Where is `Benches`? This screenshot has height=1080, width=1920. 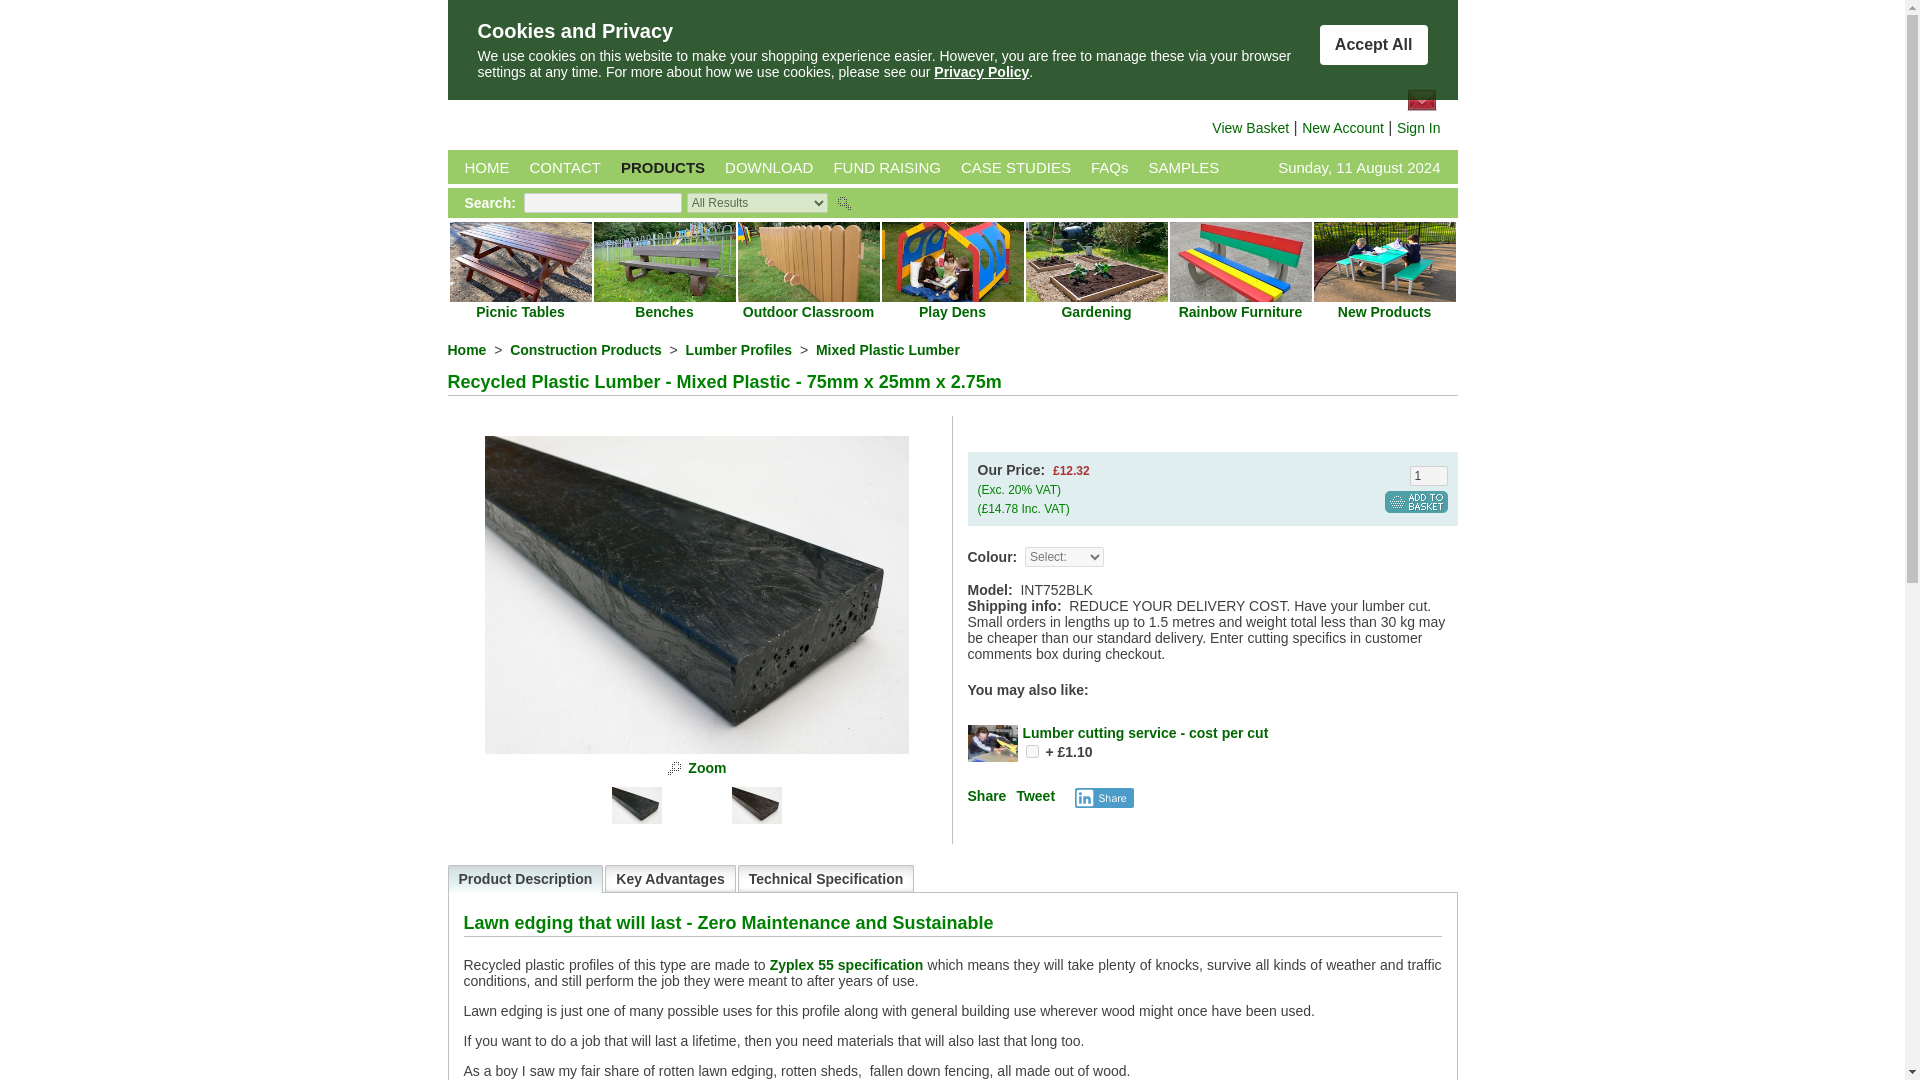
Benches is located at coordinates (664, 311).